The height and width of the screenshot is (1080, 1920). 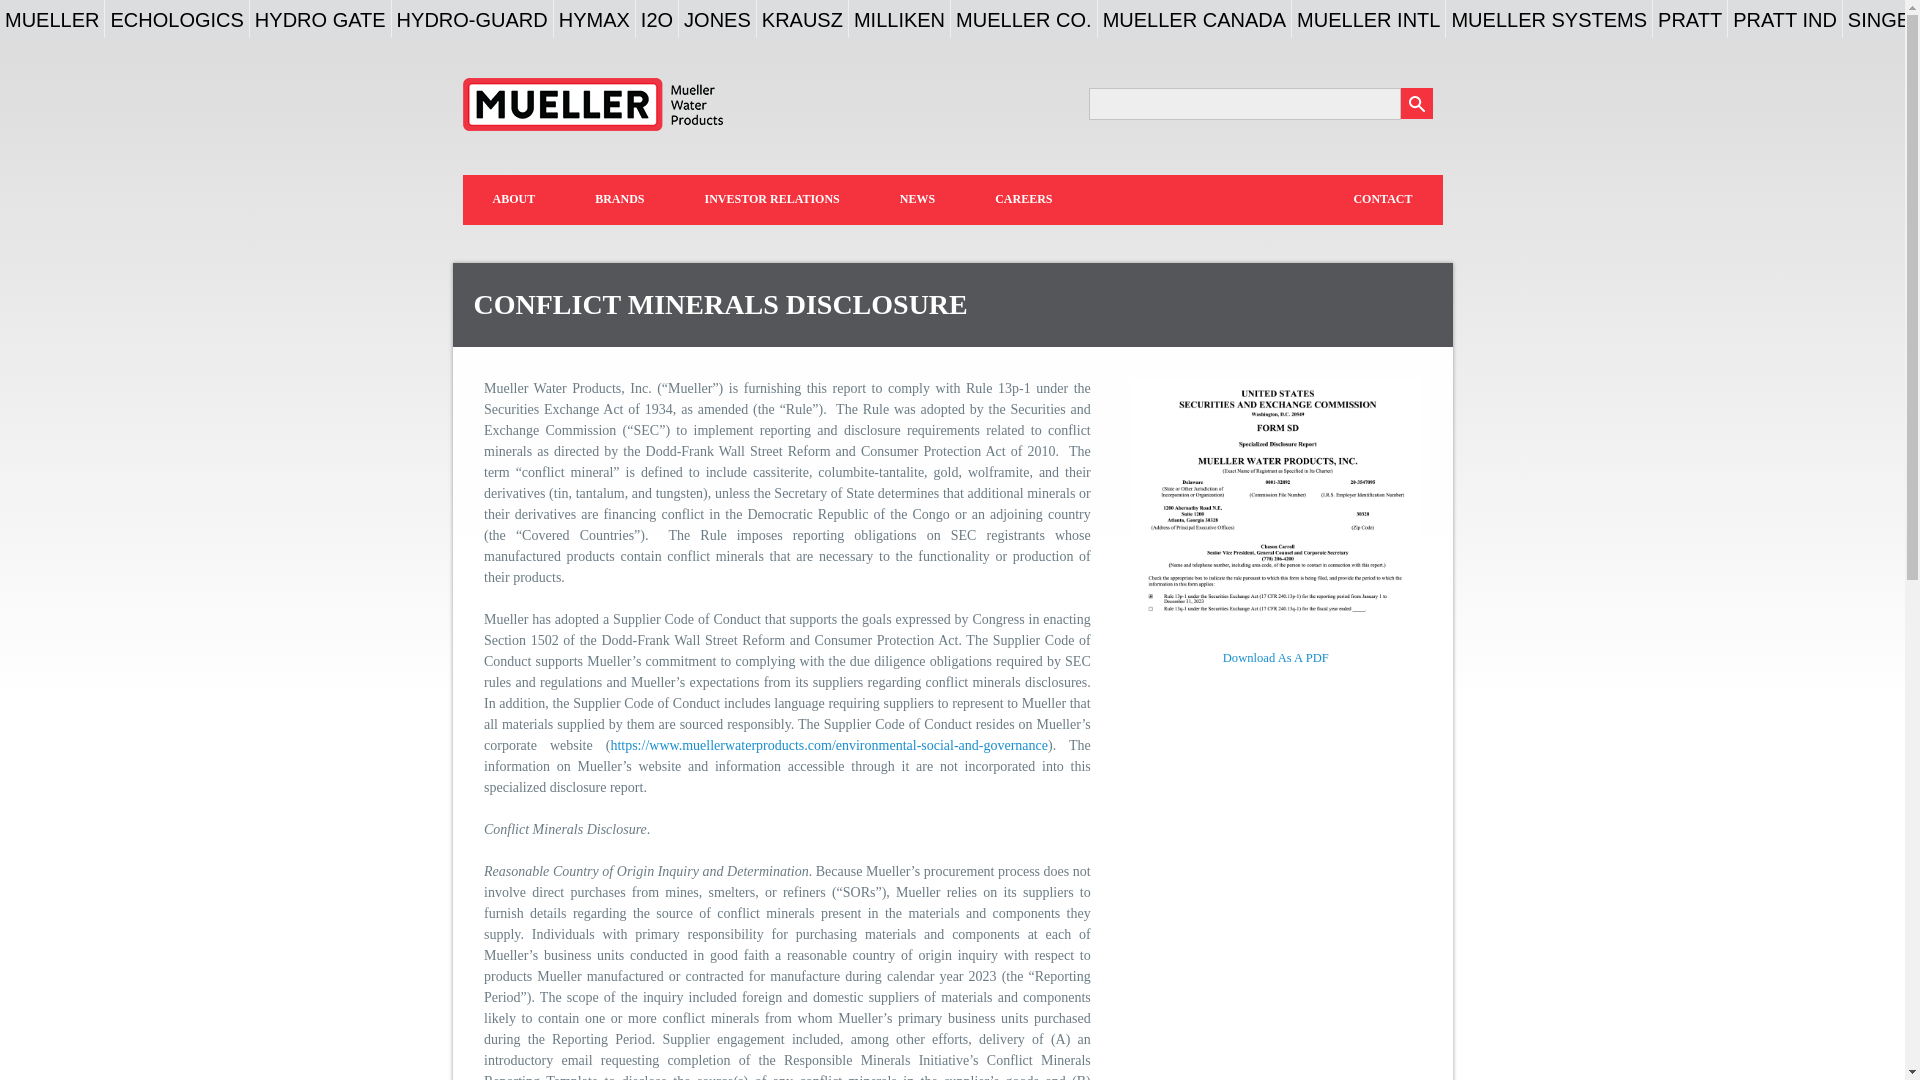 What do you see at coordinates (1244, 103) in the screenshot?
I see `Enter the terms you wish to search for.` at bounding box center [1244, 103].